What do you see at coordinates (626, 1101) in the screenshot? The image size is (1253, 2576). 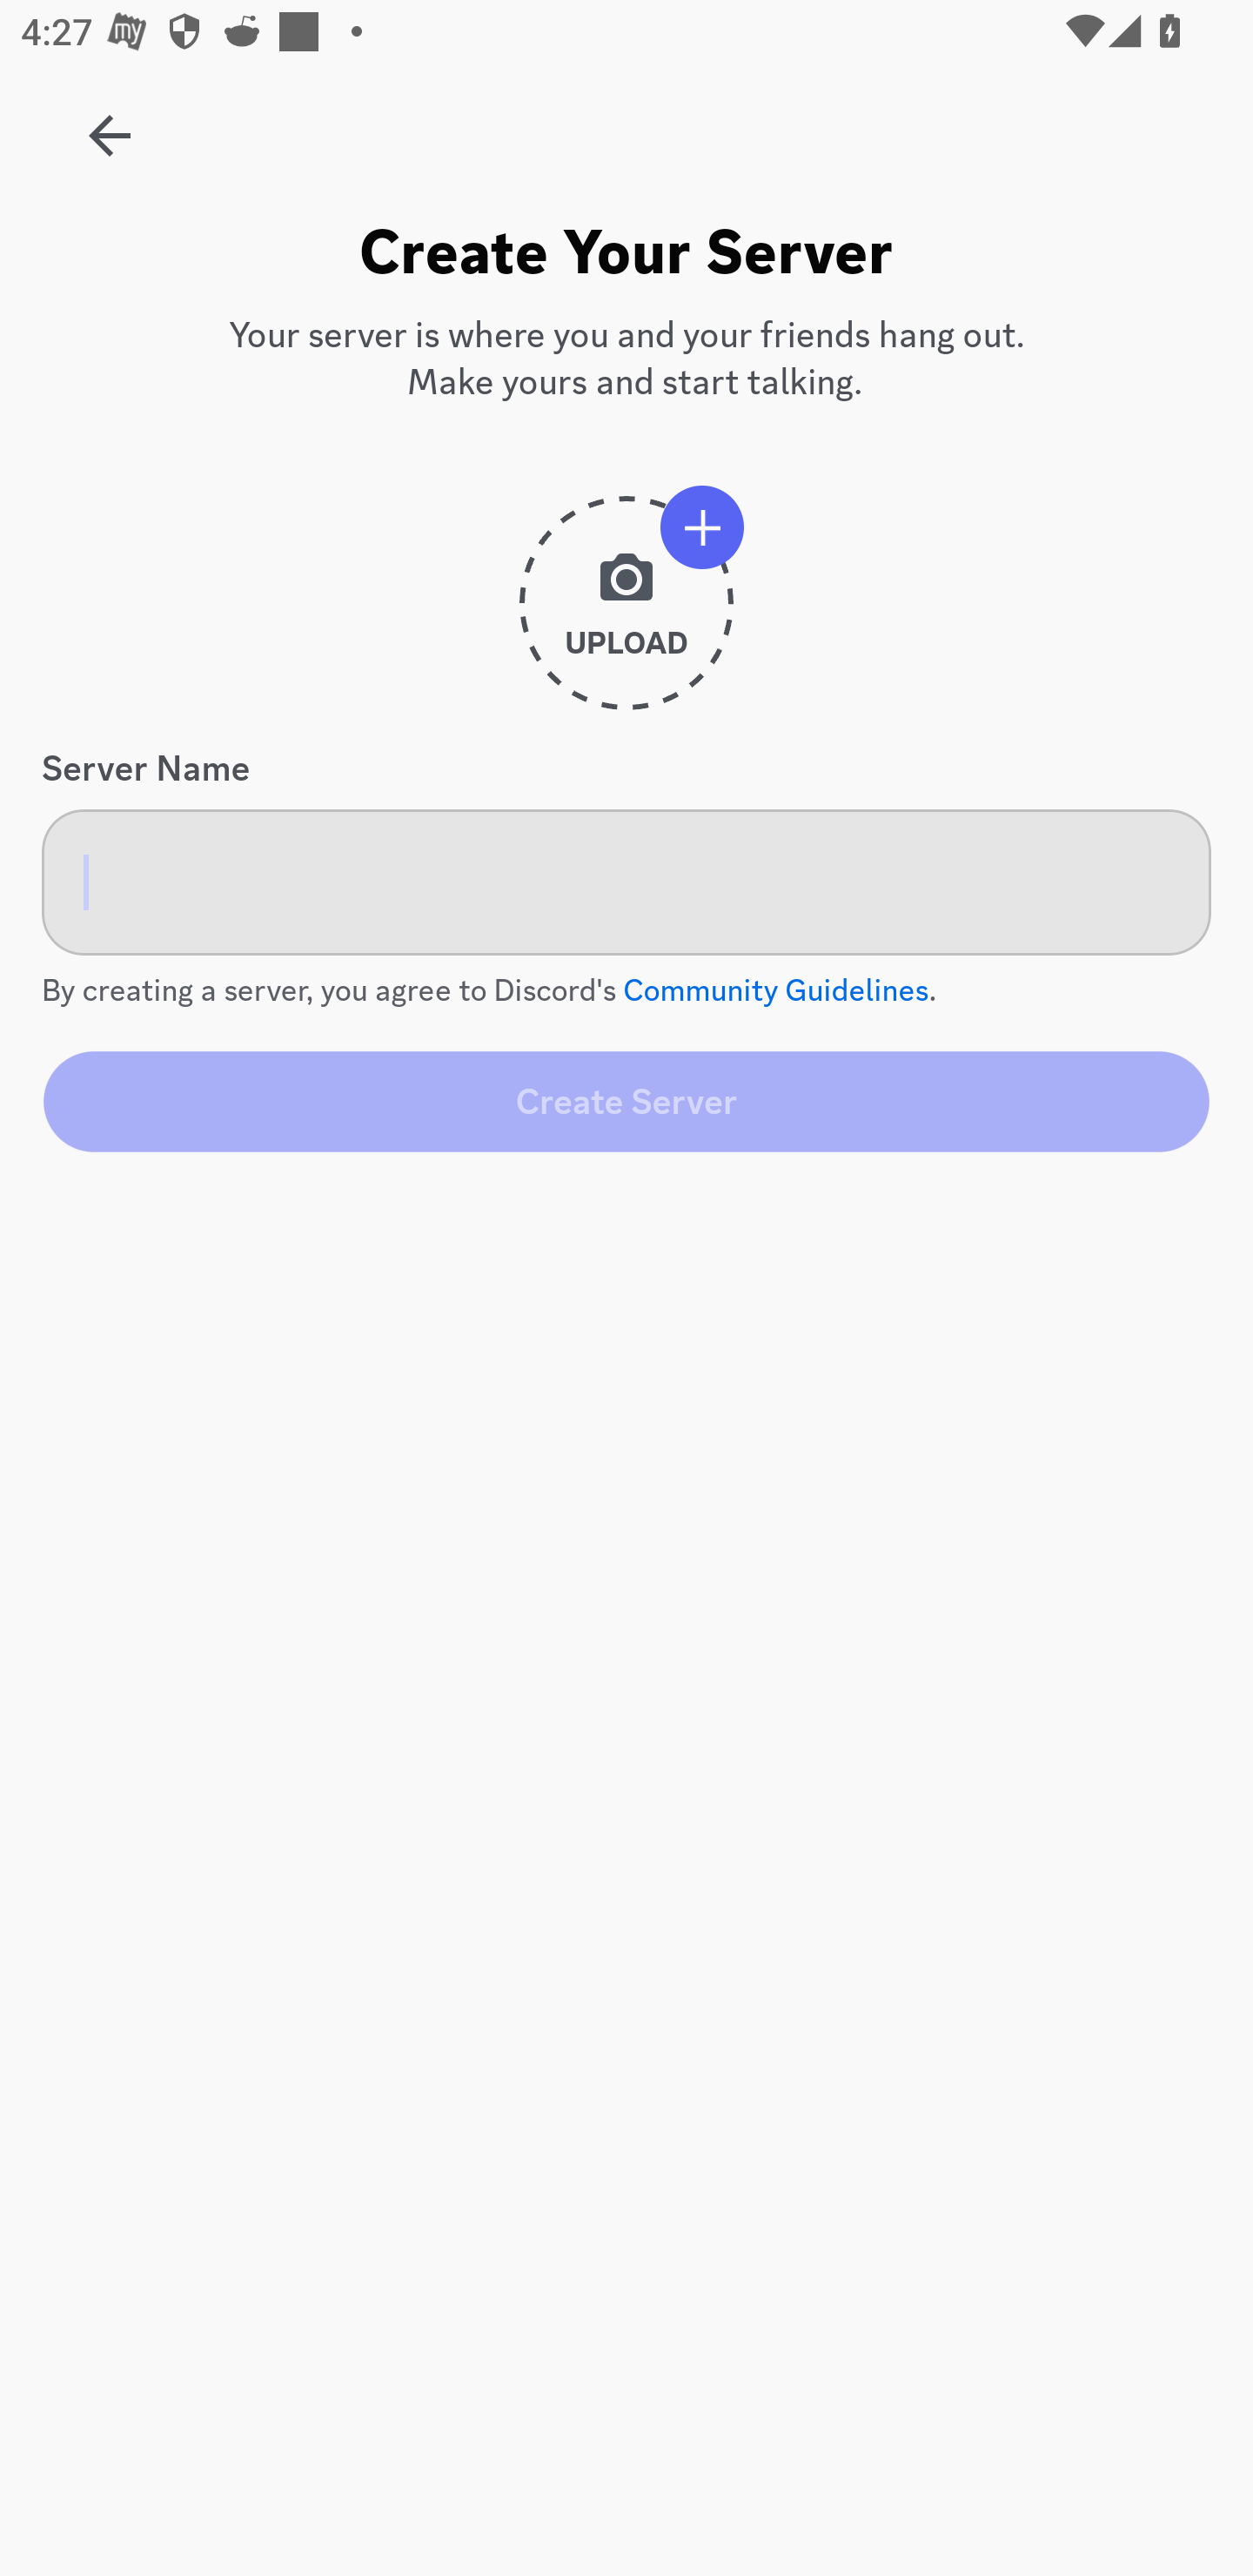 I see `Create Server` at bounding box center [626, 1101].